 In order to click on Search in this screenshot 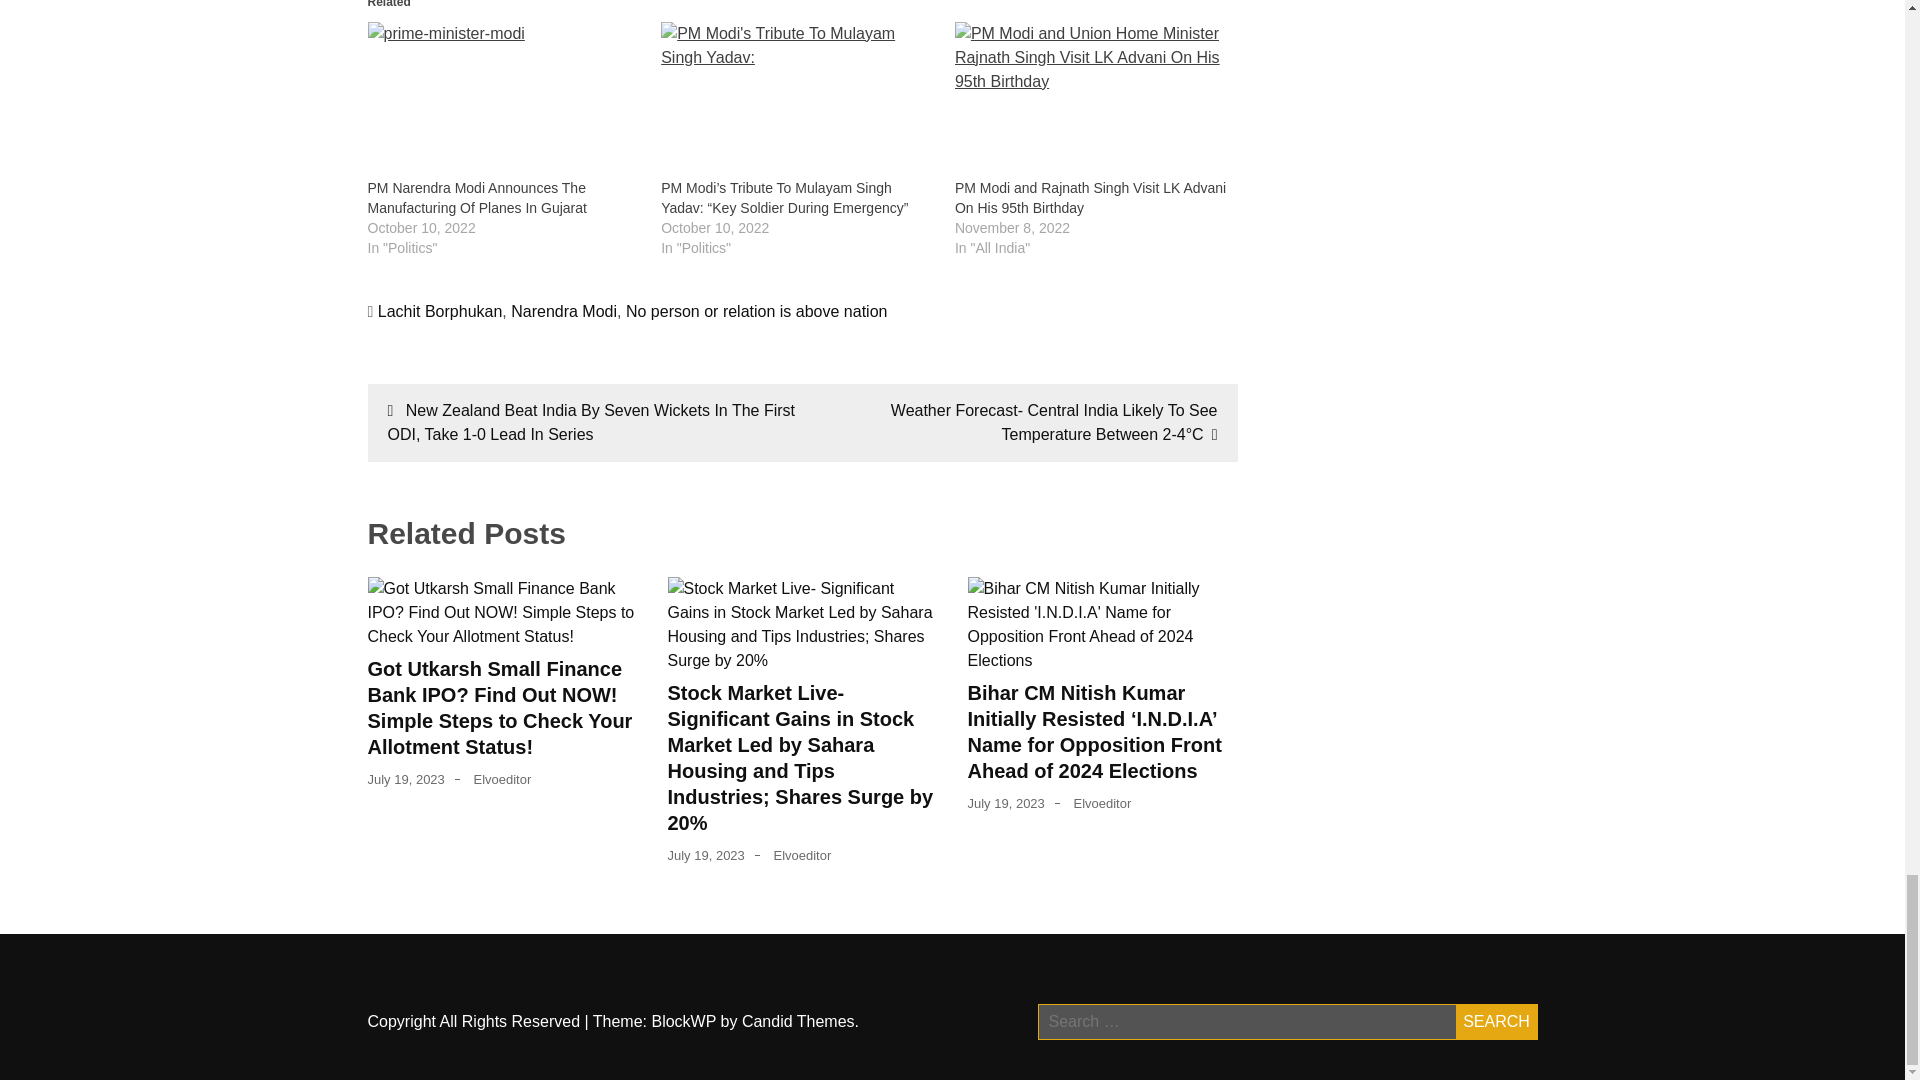, I will do `click(1496, 1022)`.